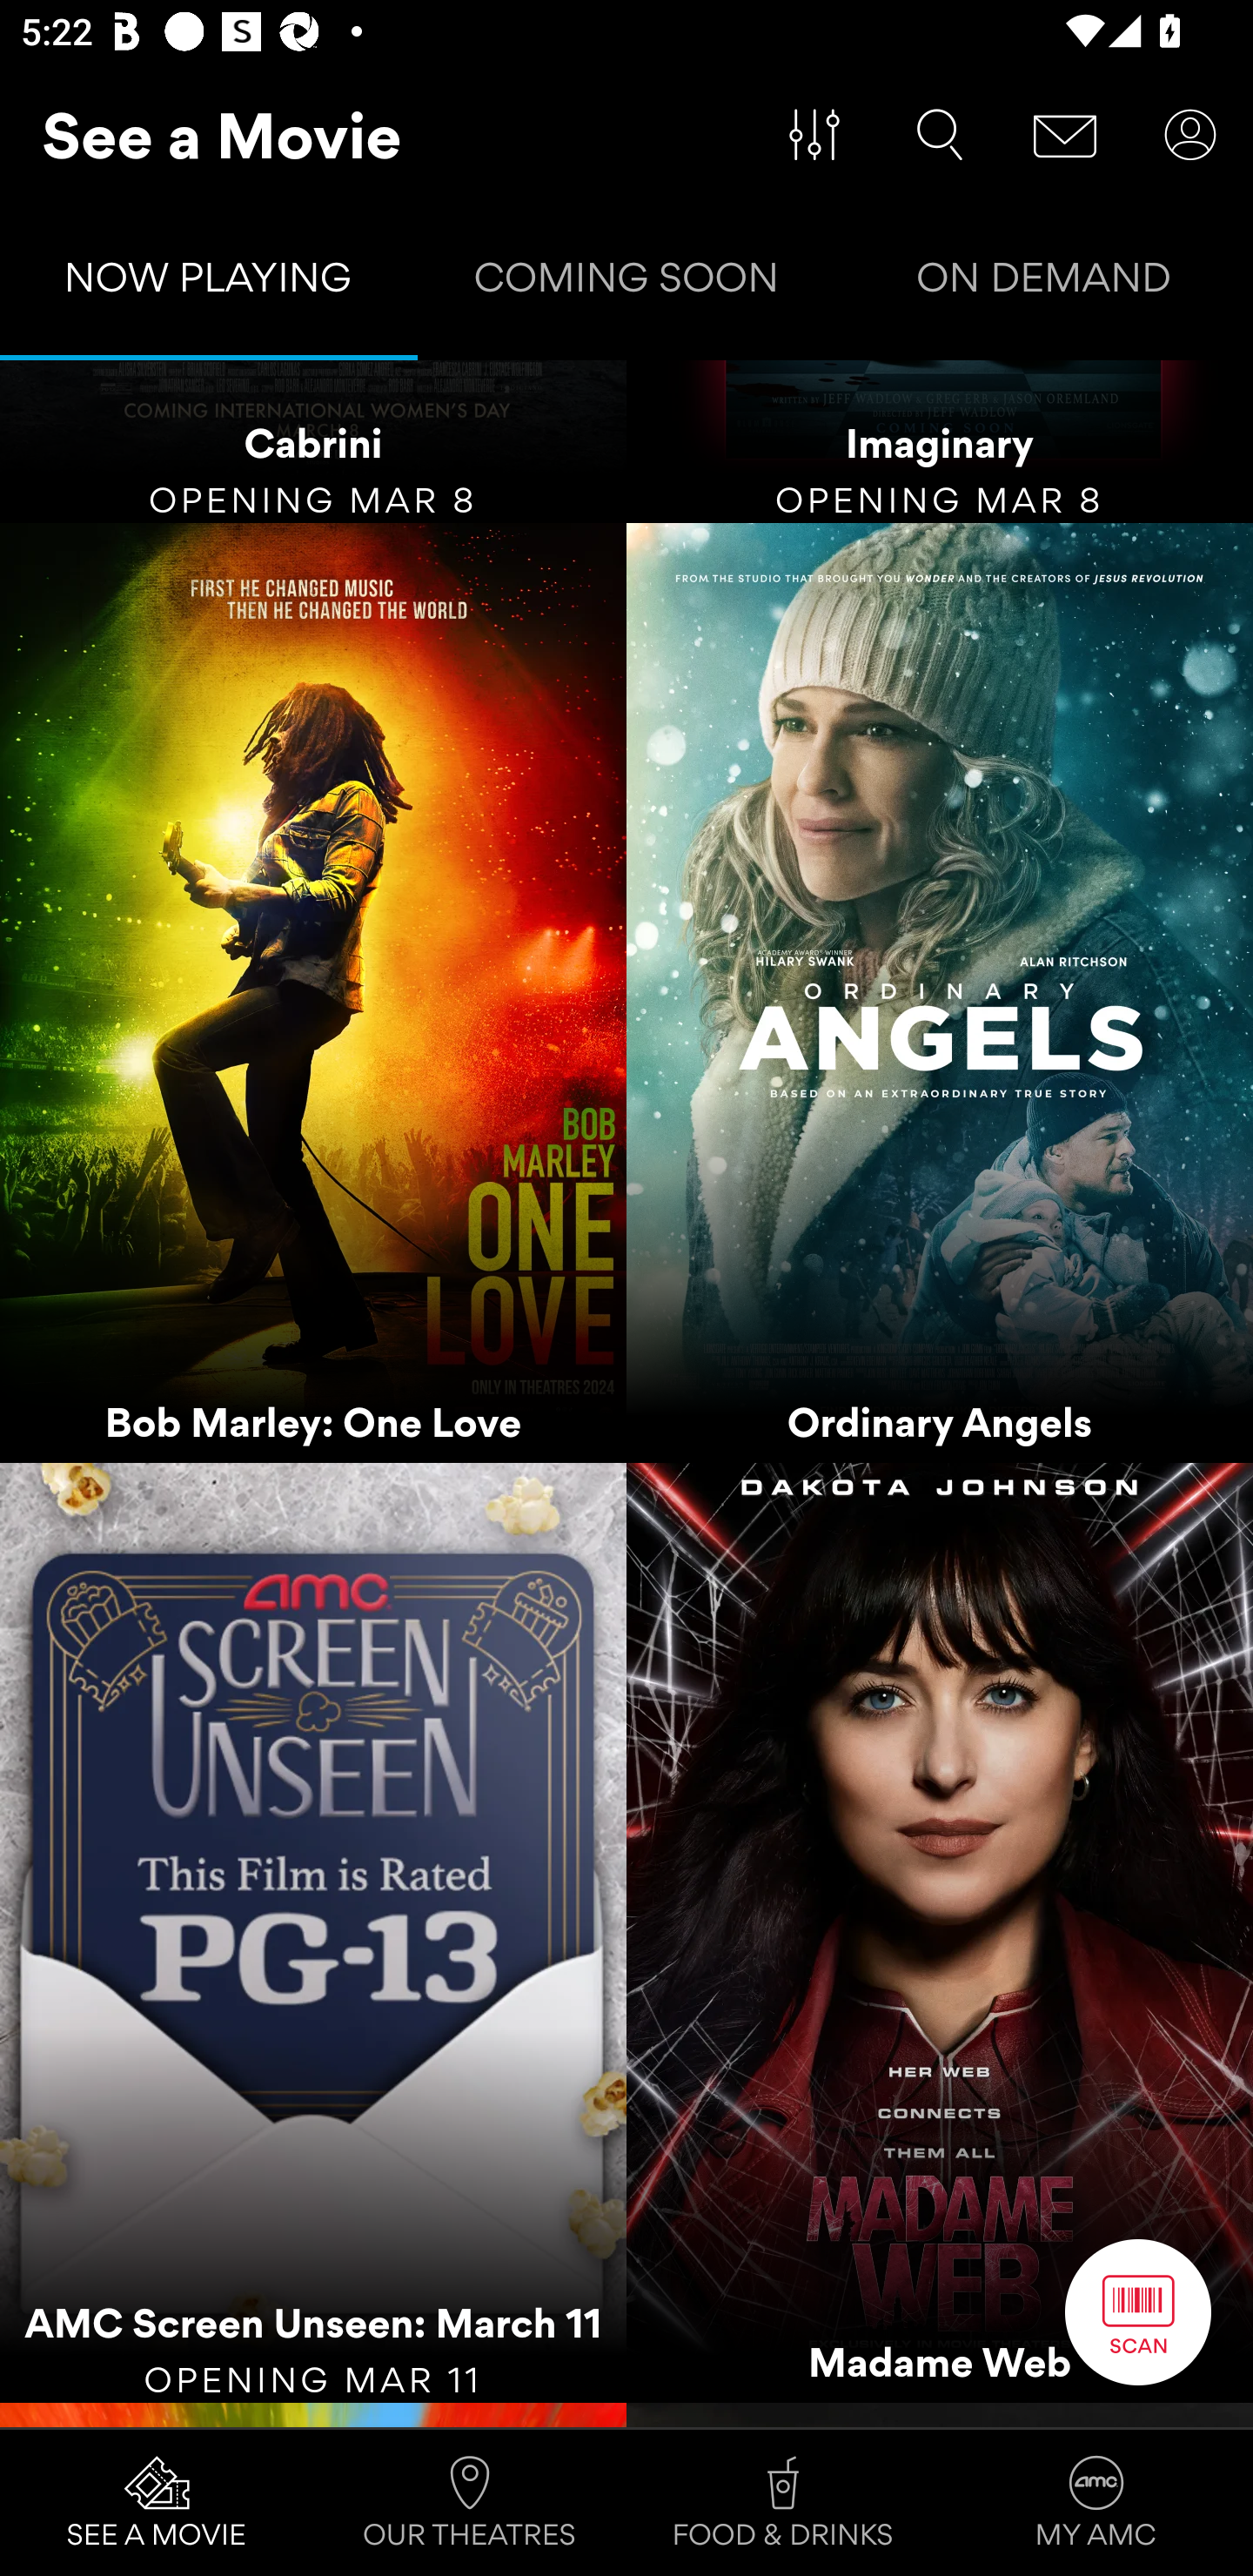  I want to click on Message Center, so click(1065, 135).